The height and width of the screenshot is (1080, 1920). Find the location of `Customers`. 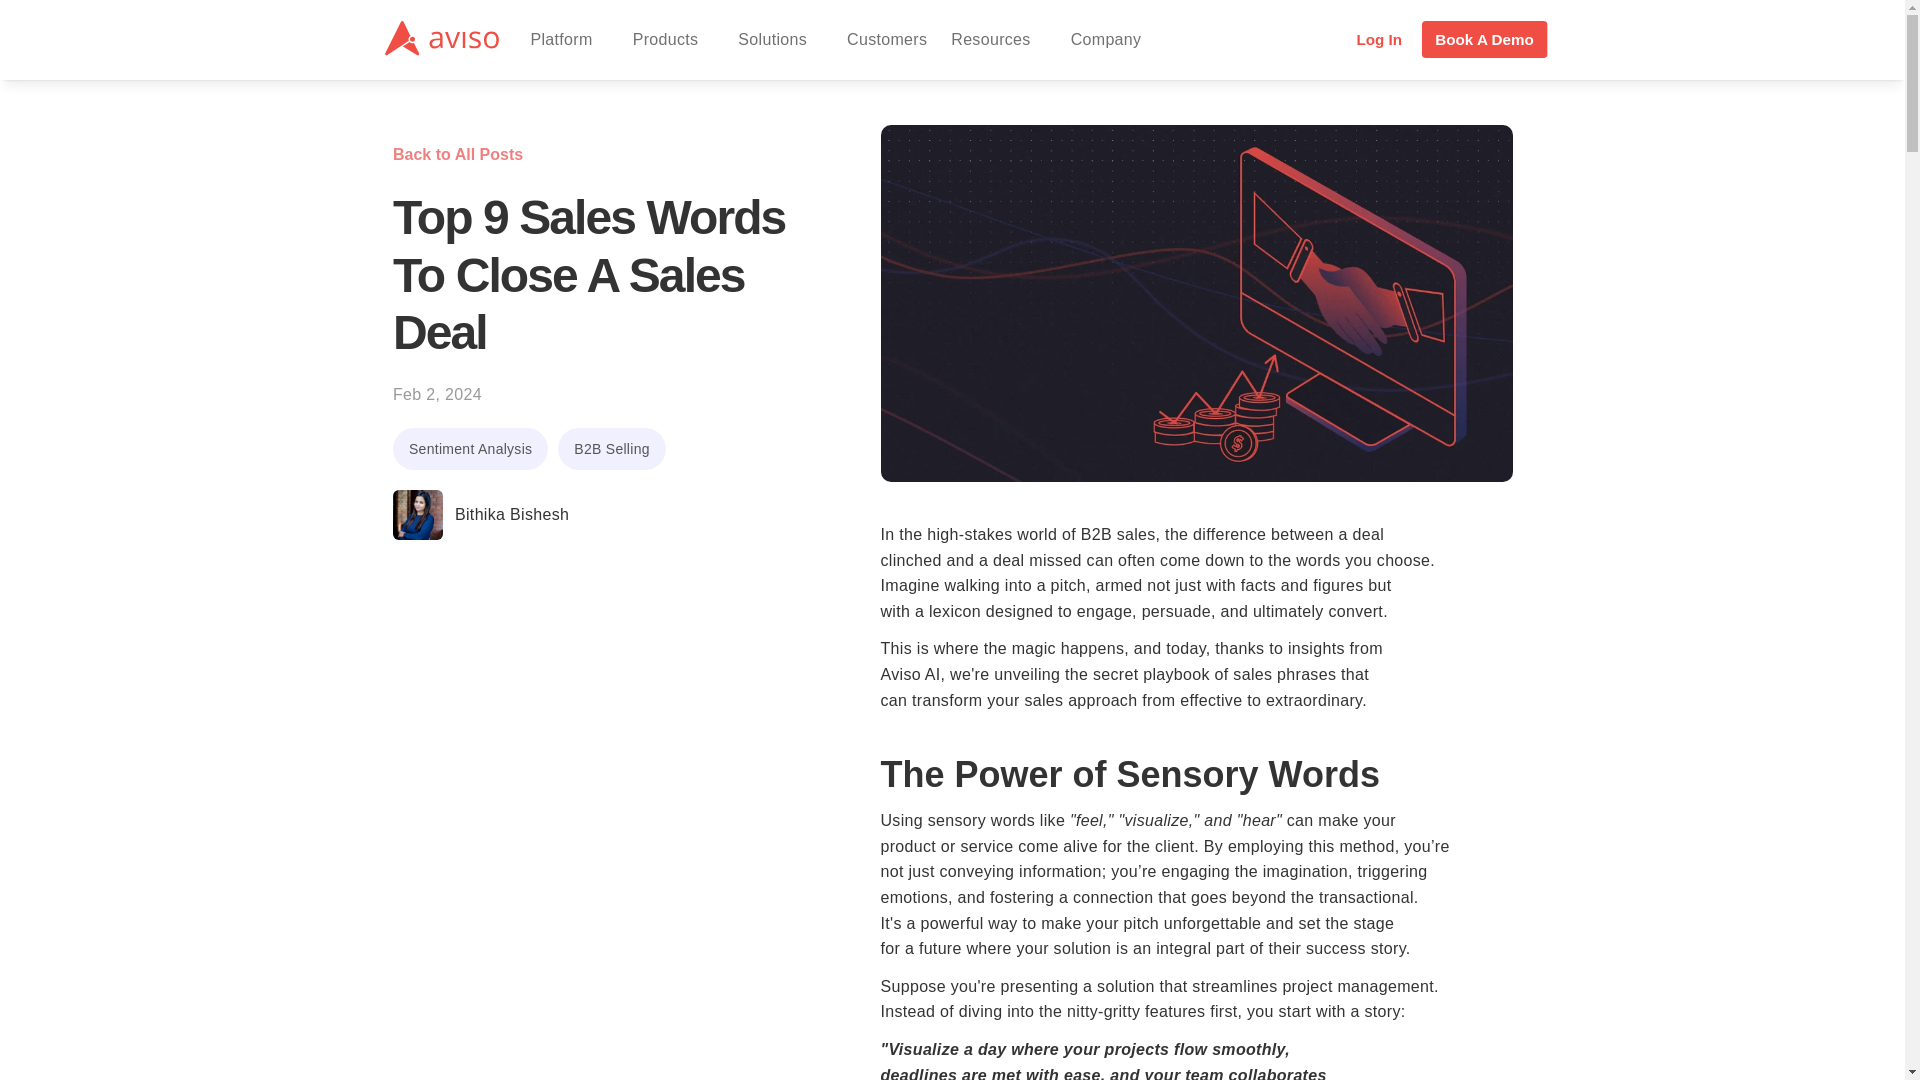

Customers is located at coordinates (886, 40).